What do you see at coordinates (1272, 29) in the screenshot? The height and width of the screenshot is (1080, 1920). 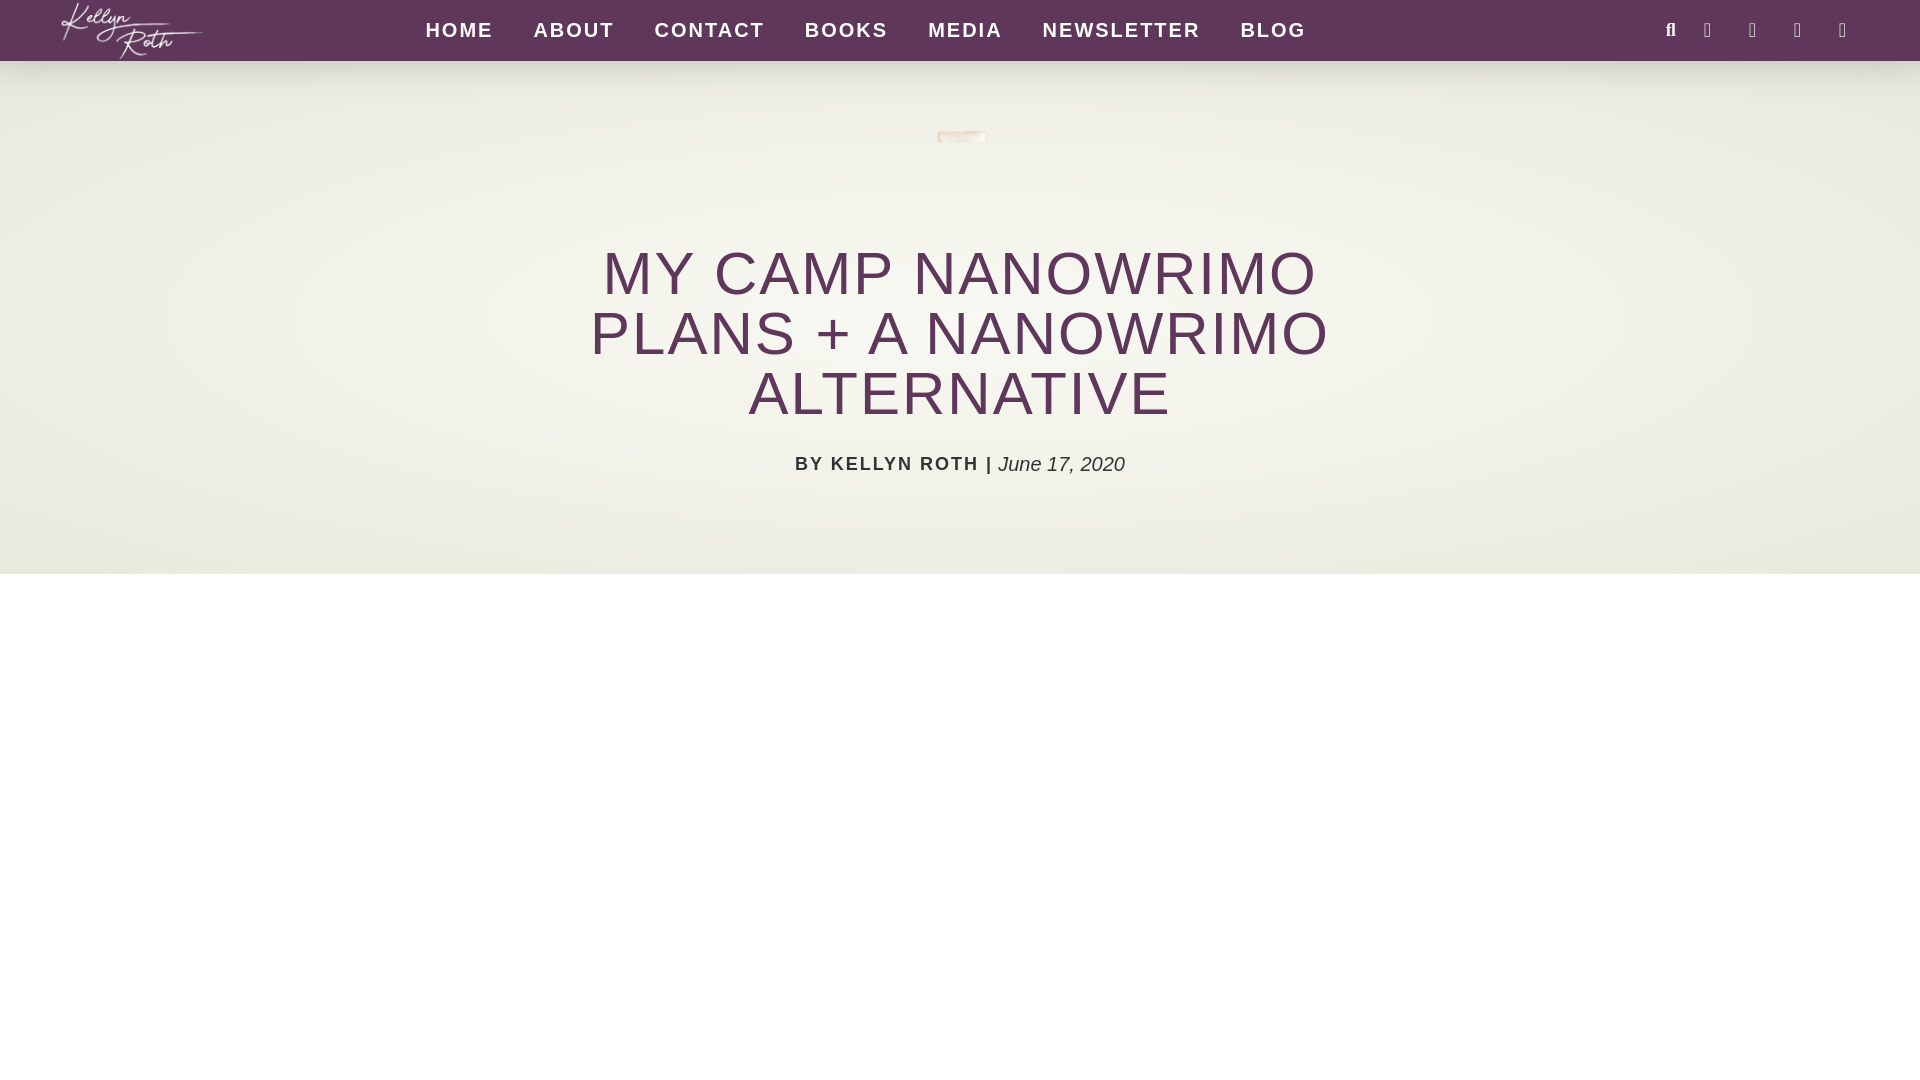 I see `BLOG` at bounding box center [1272, 29].